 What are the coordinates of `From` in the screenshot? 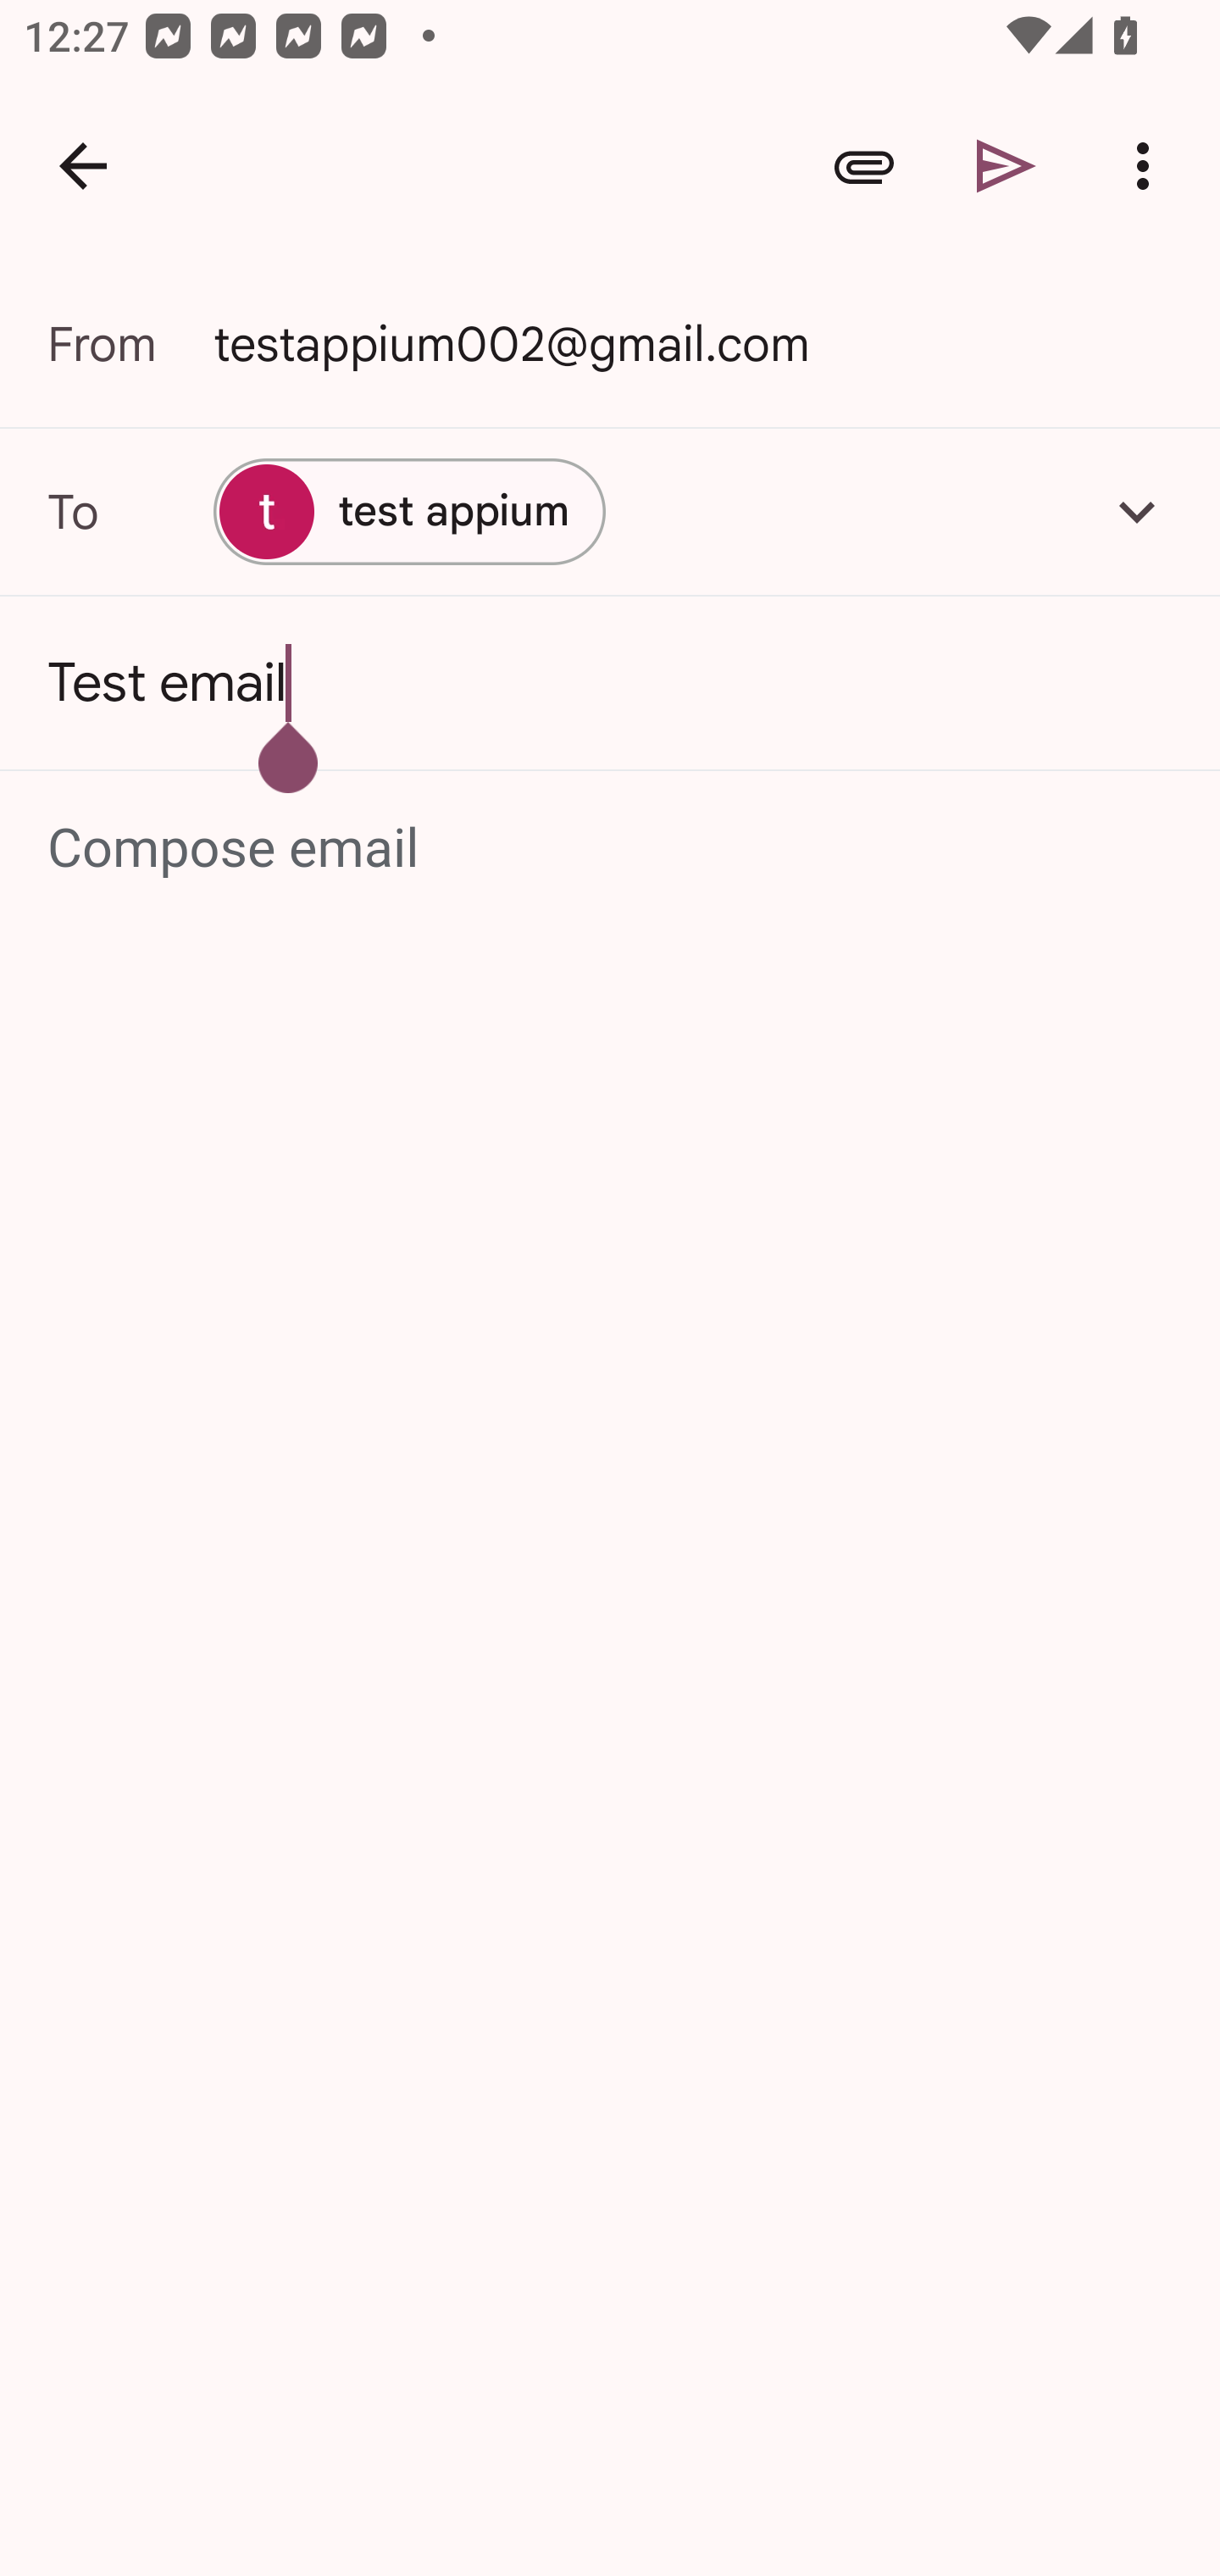 It's located at (130, 344).